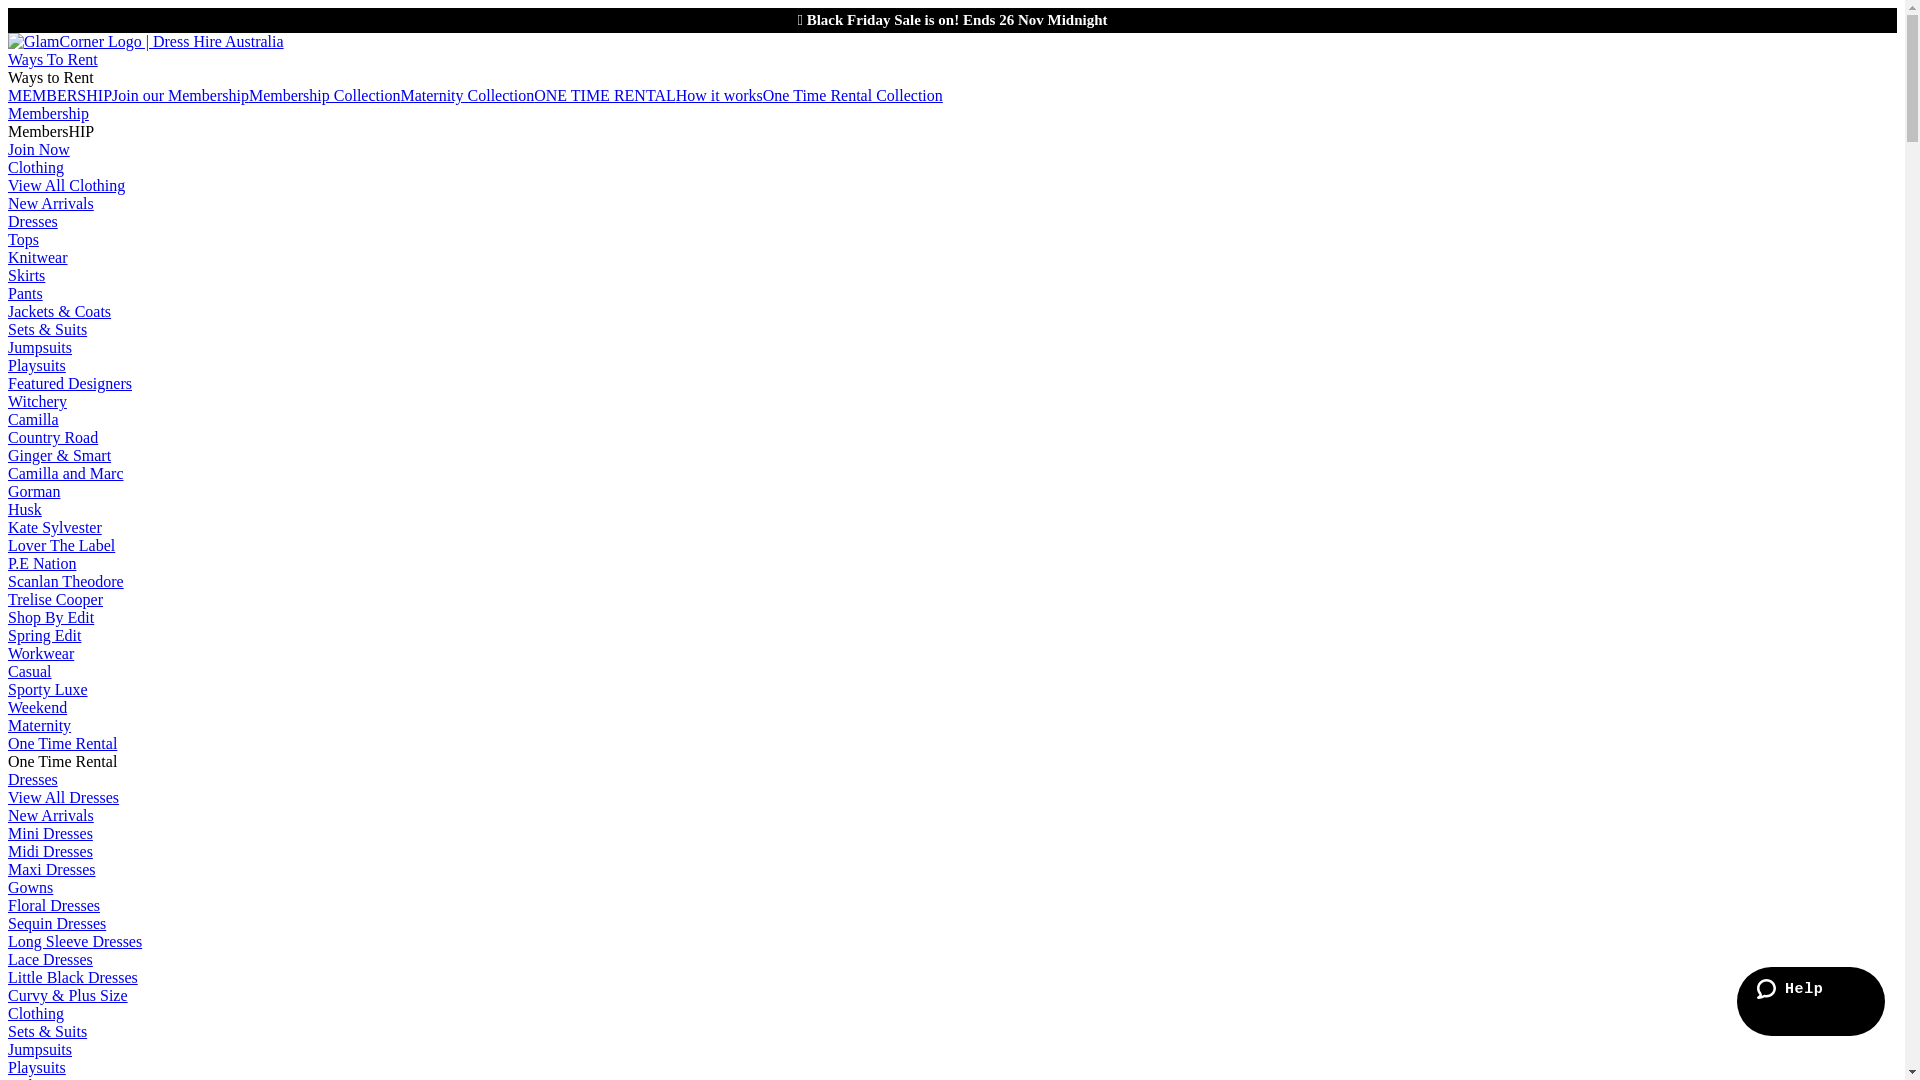 The height and width of the screenshot is (1080, 1920). I want to click on Camilla, so click(34, 420).